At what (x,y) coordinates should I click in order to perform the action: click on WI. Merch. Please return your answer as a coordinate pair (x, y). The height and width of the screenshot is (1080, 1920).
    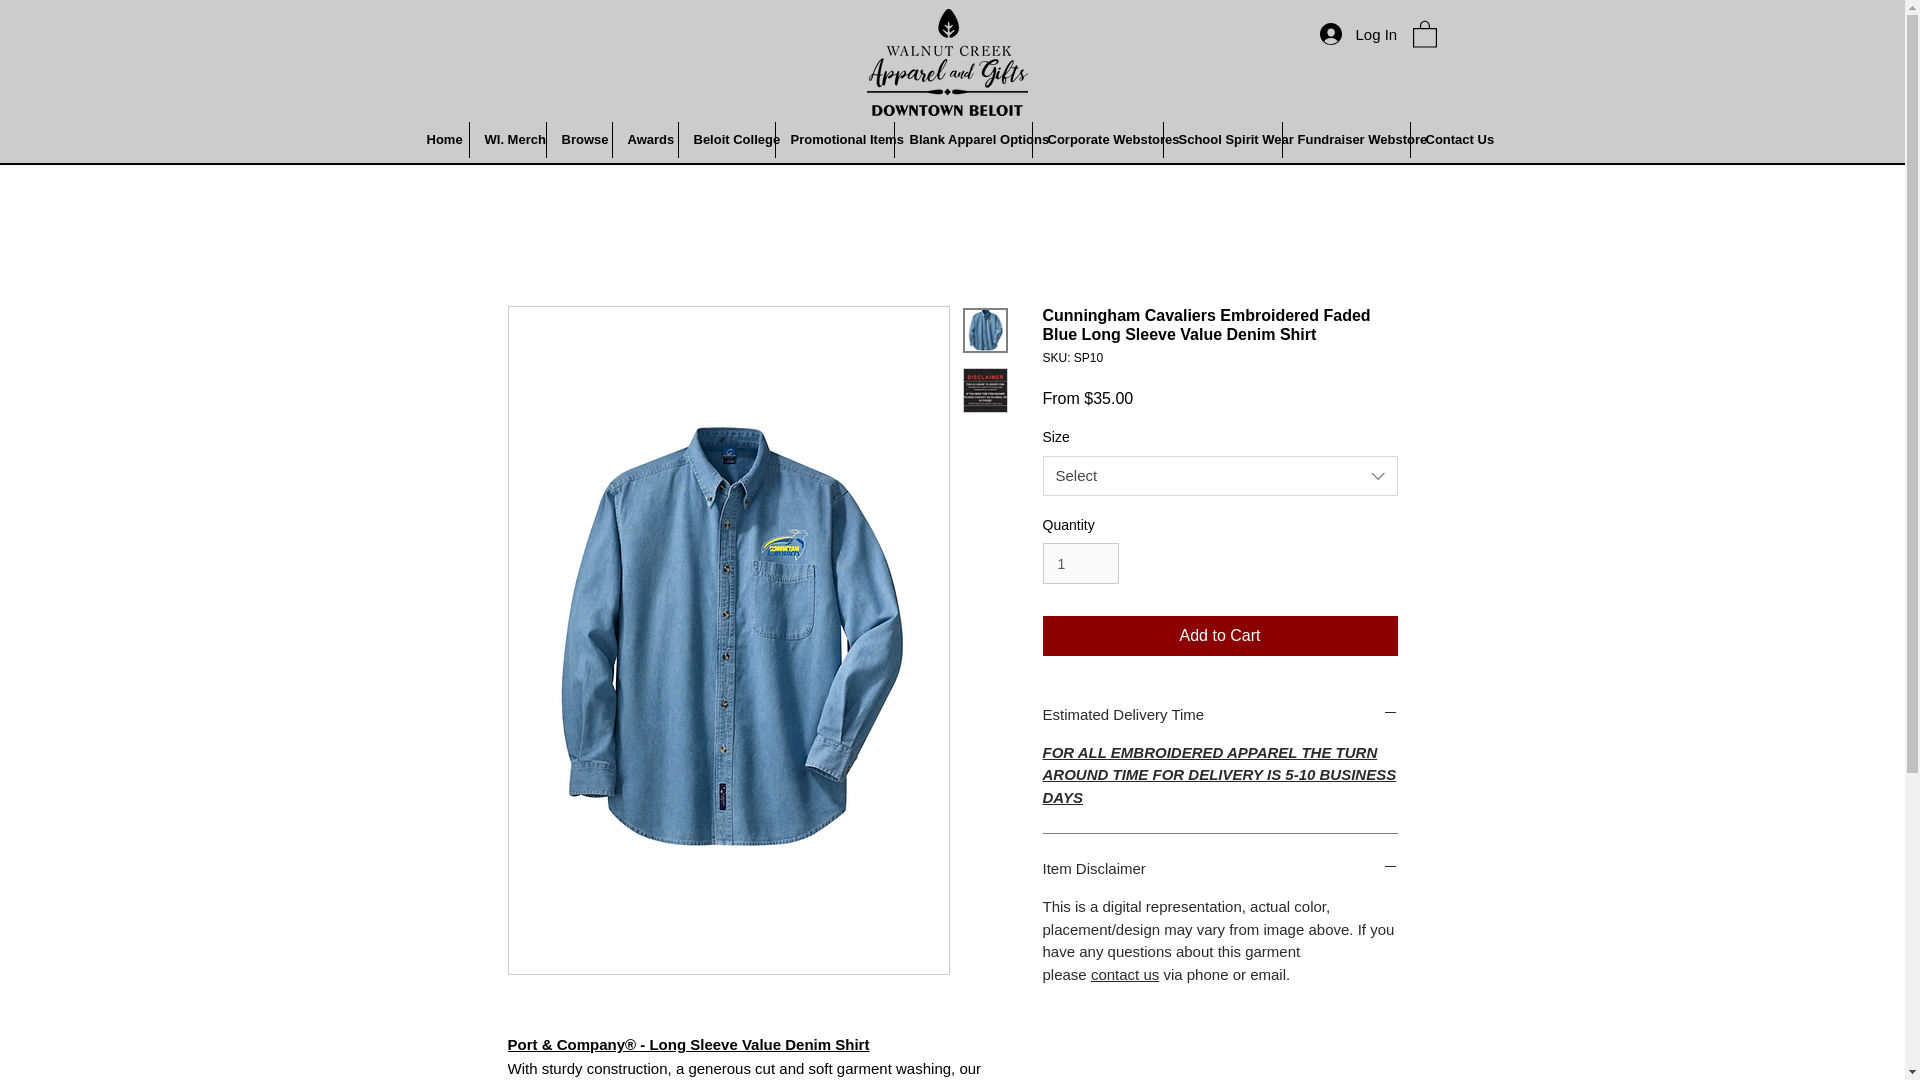
    Looking at the image, I should click on (508, 140).